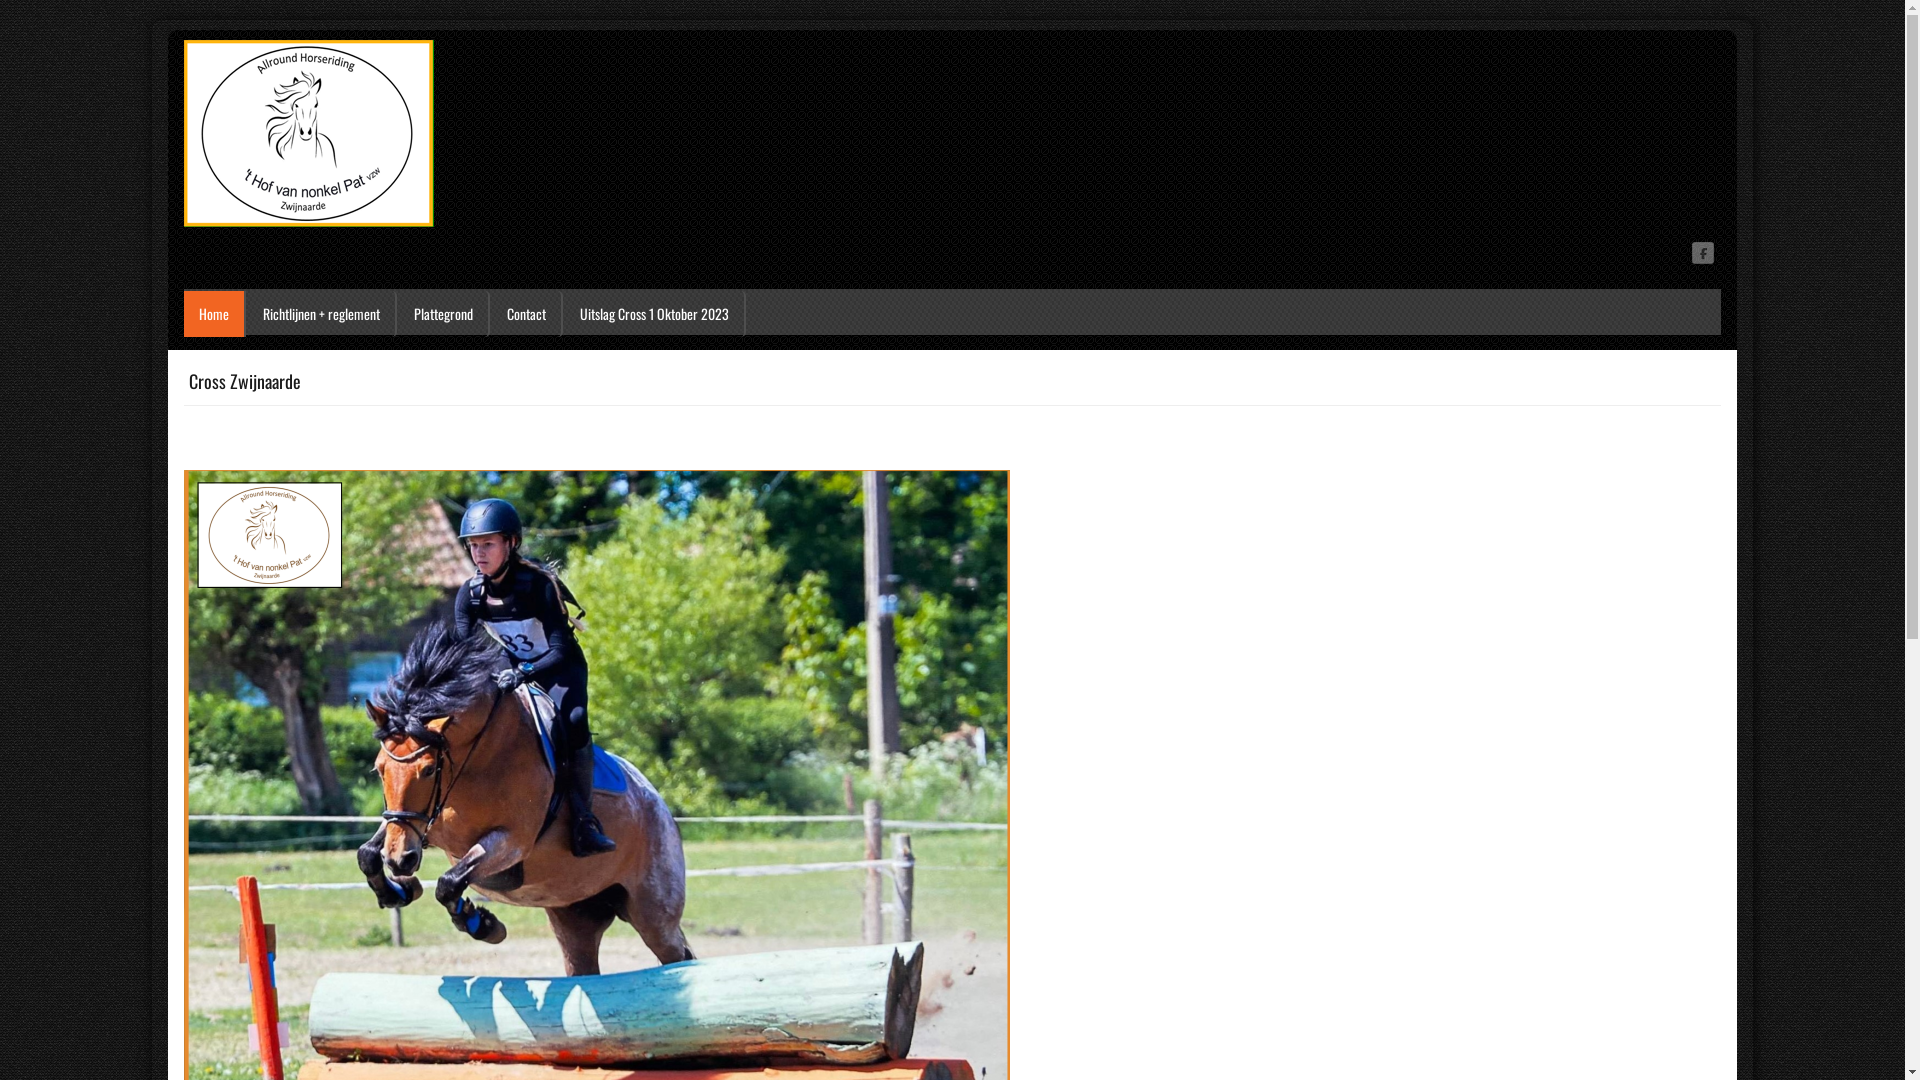 The image size is (1920, 1080). Describe the element at coordinates (527, 314) in the screenshot. I see `Contact` at that location.